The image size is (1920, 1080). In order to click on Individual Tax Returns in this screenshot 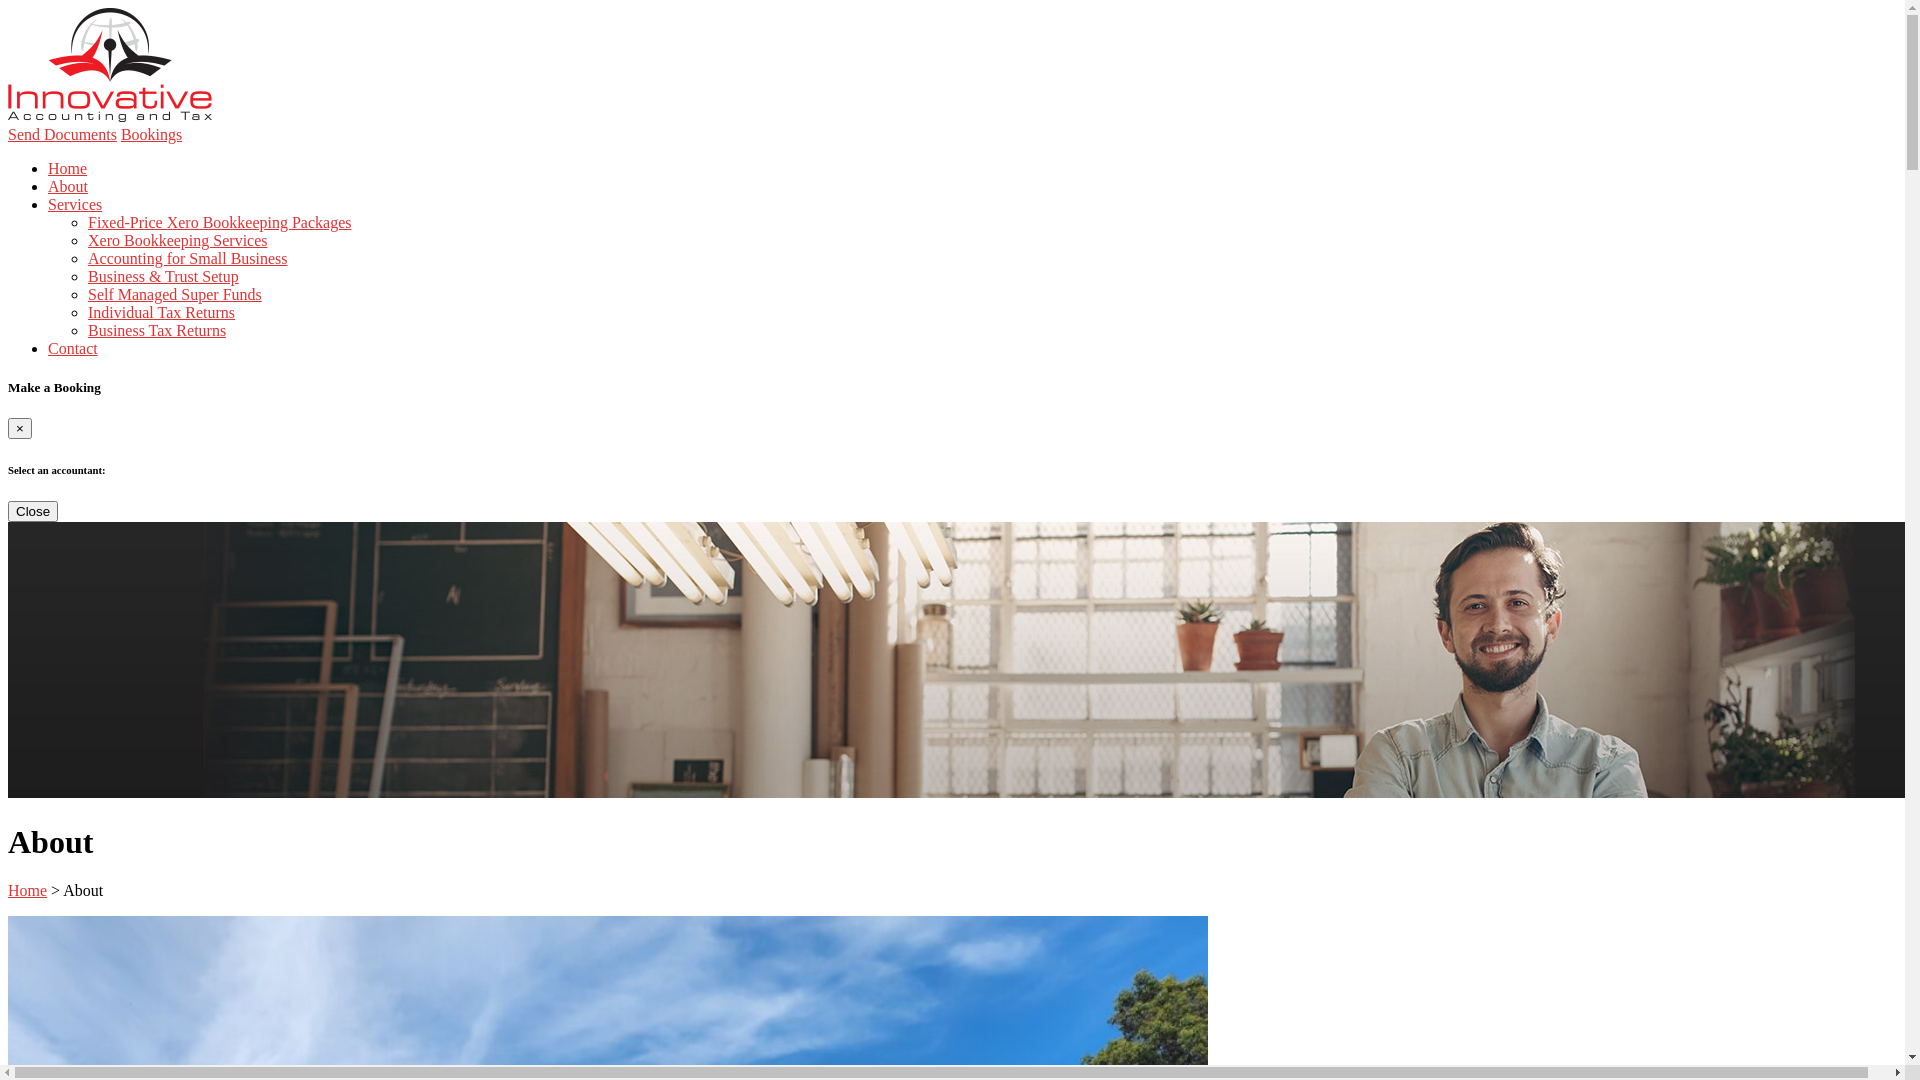, I will do `click(162, 312)`.